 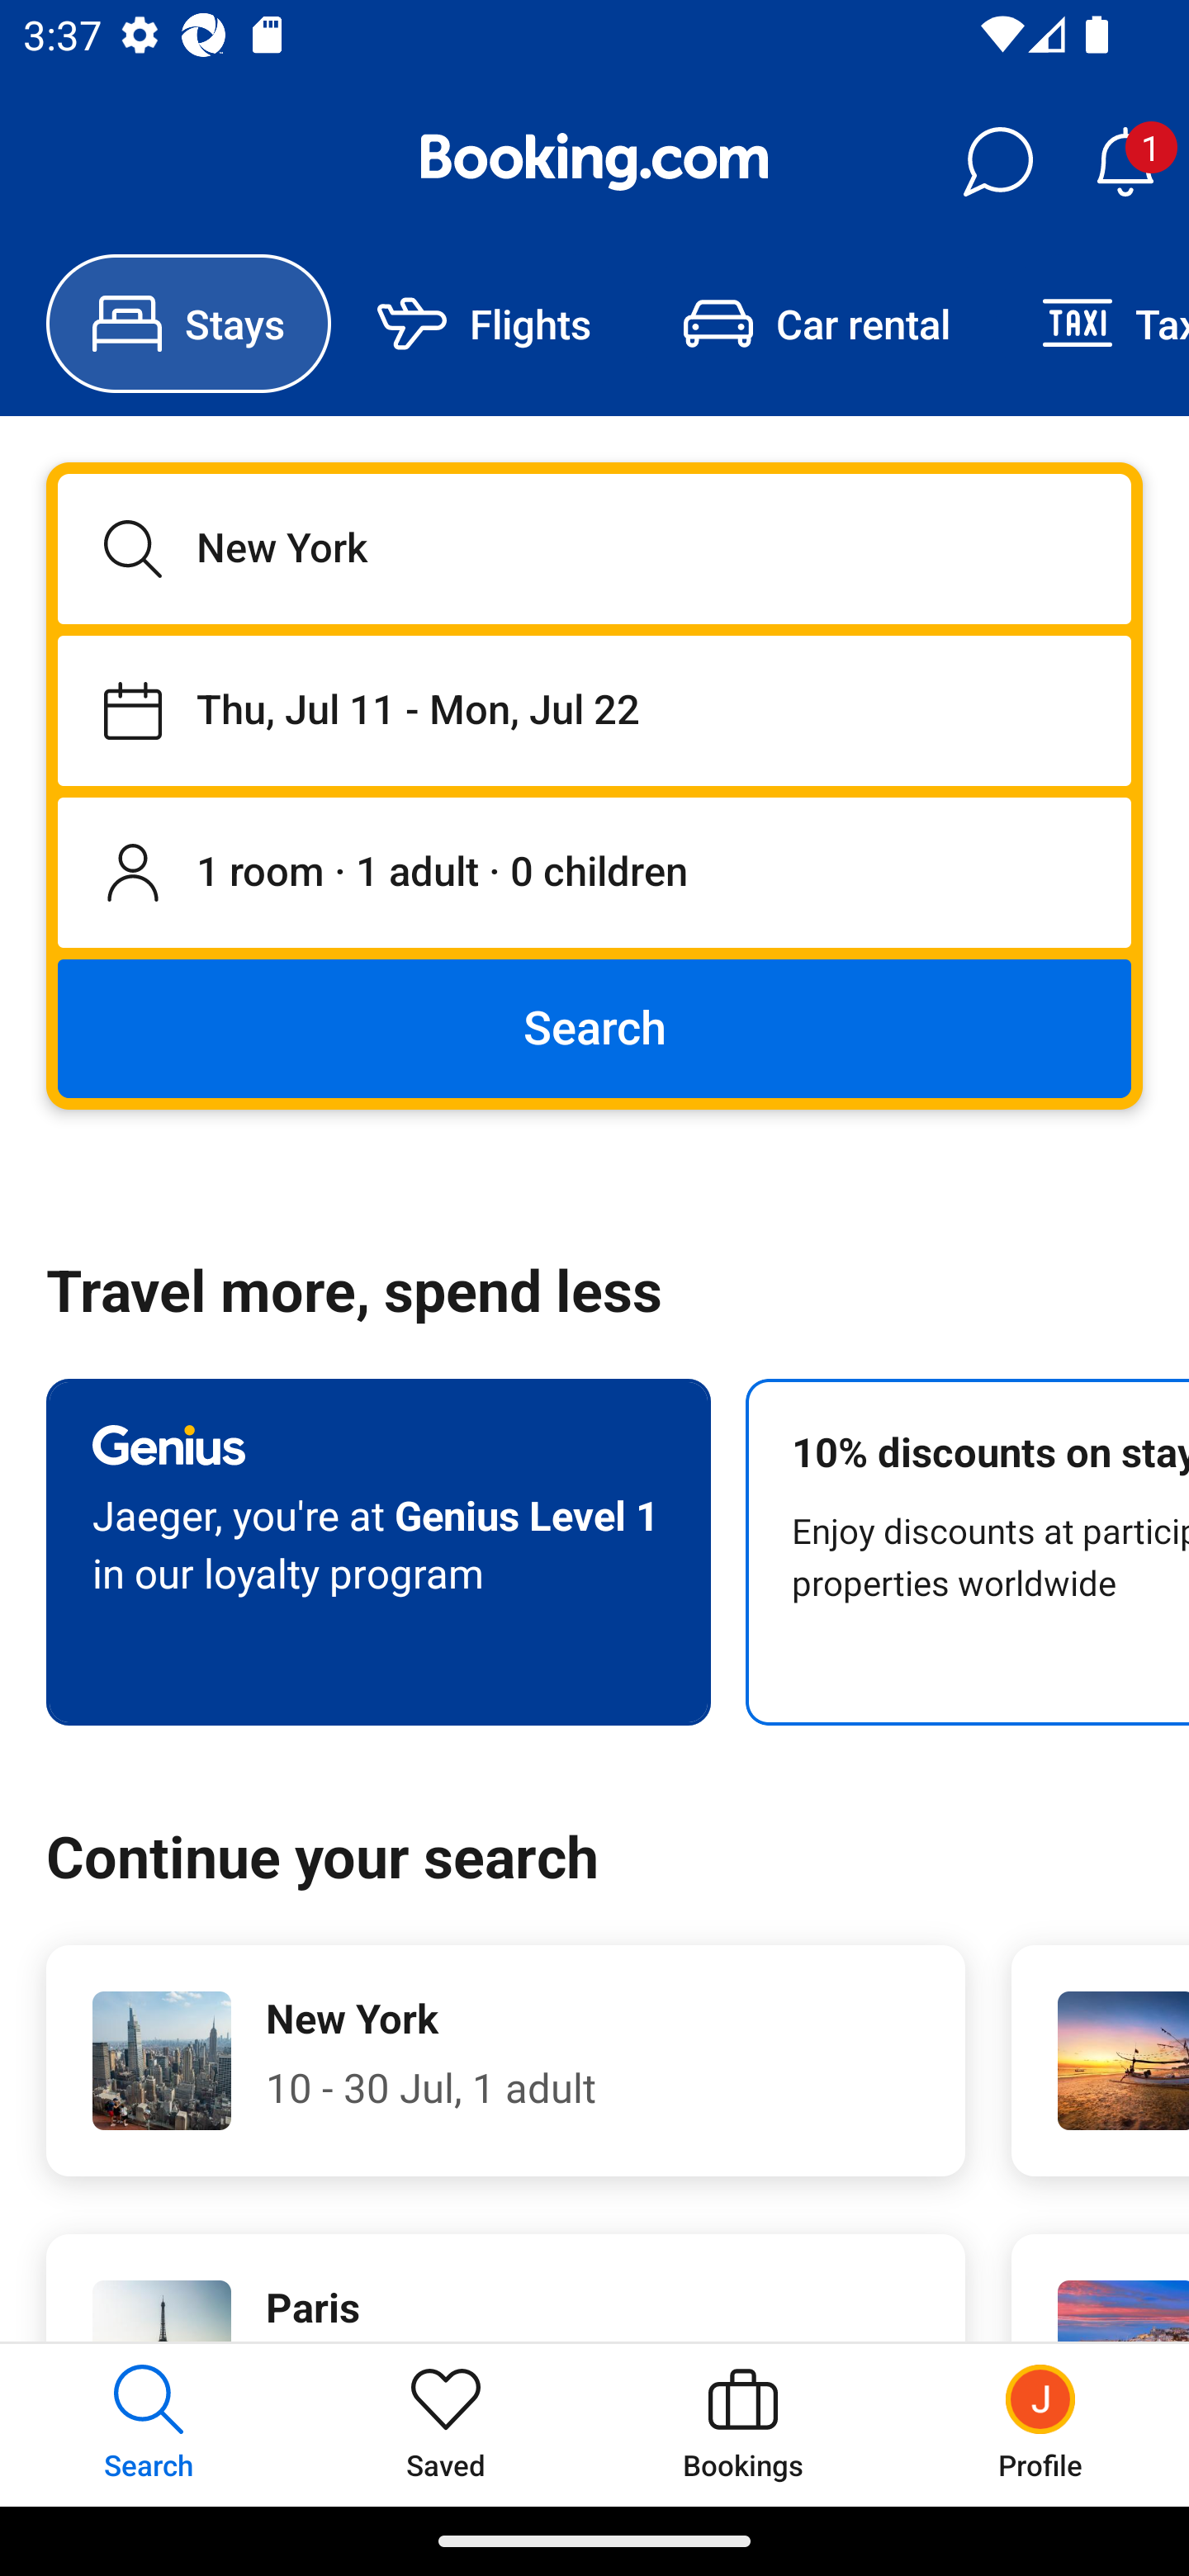 What do you see at coordinates (484, 324) in the screenshot?
I see `Flights` at bounding box center [484, 324].